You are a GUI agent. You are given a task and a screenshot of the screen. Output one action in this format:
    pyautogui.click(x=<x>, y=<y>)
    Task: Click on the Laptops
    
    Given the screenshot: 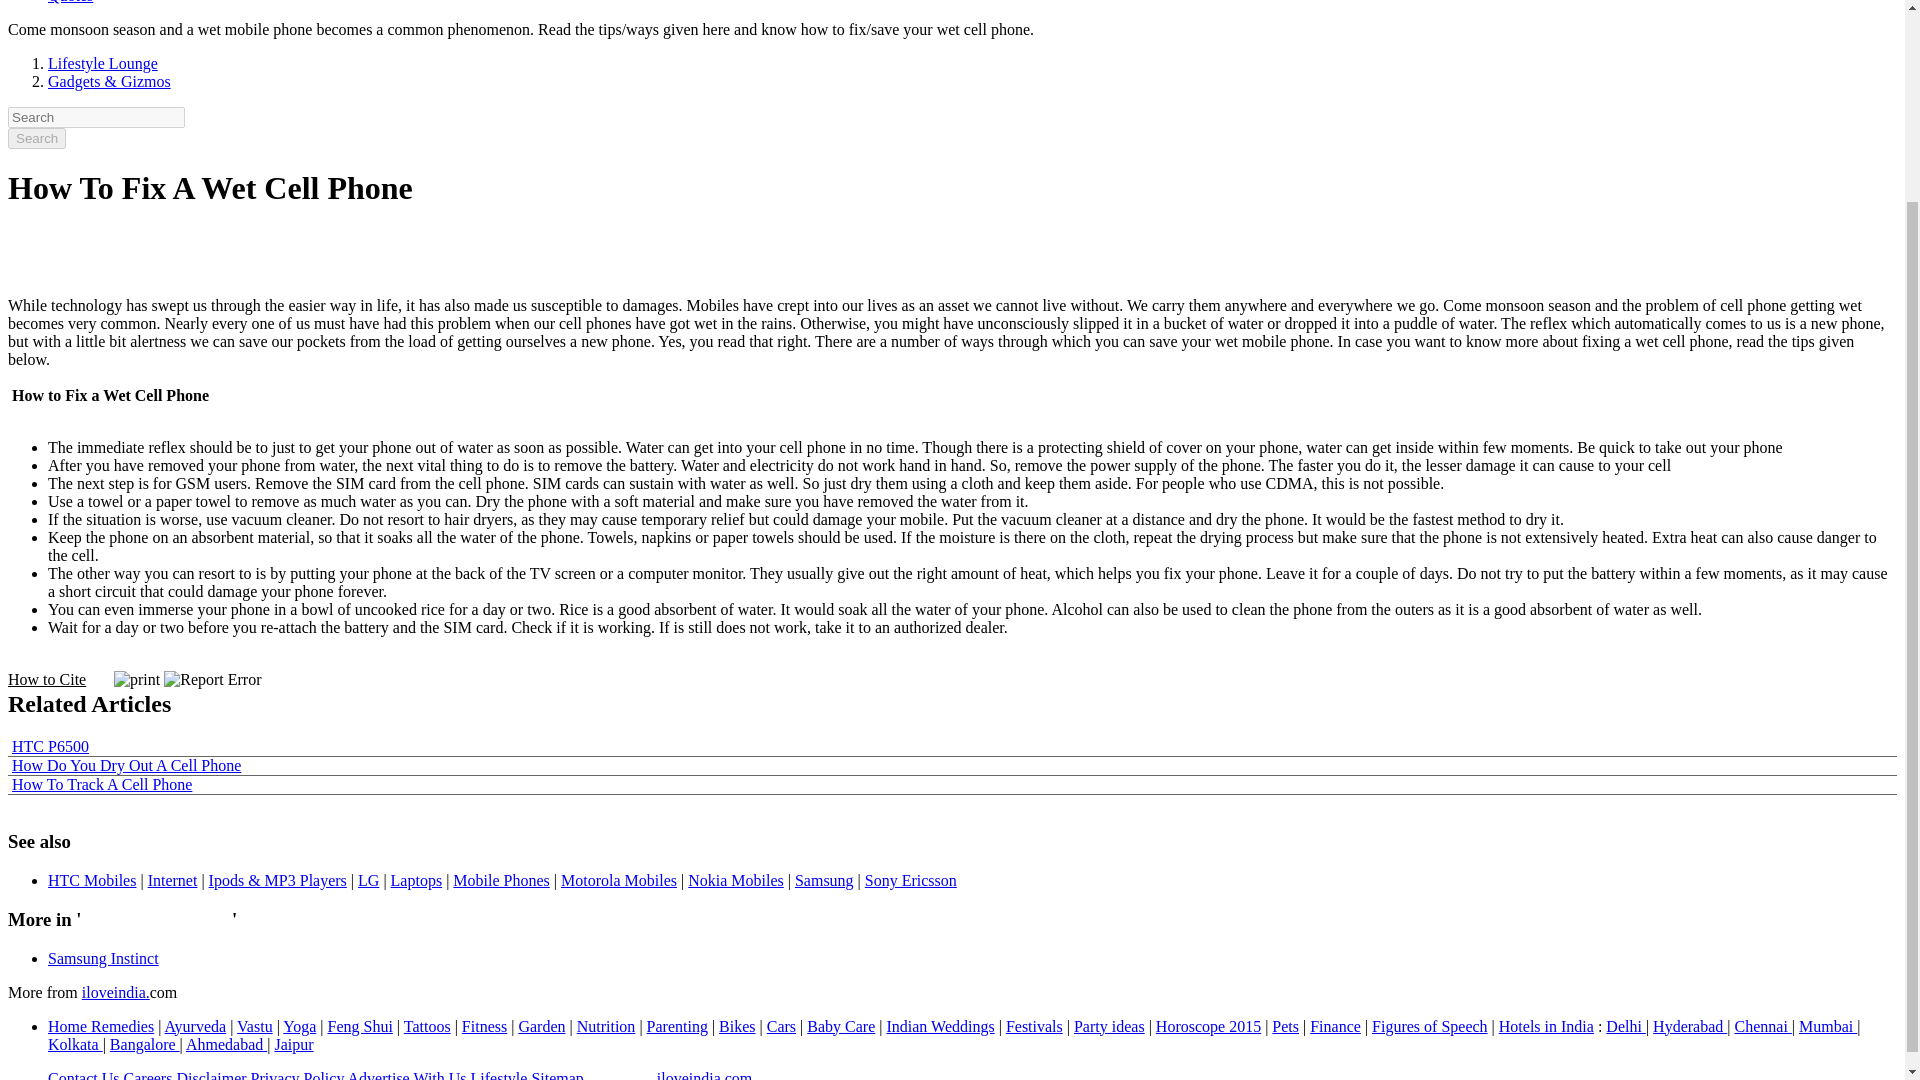 What is the action you would take?
    pyautogui.click(x=417, y=880)
    